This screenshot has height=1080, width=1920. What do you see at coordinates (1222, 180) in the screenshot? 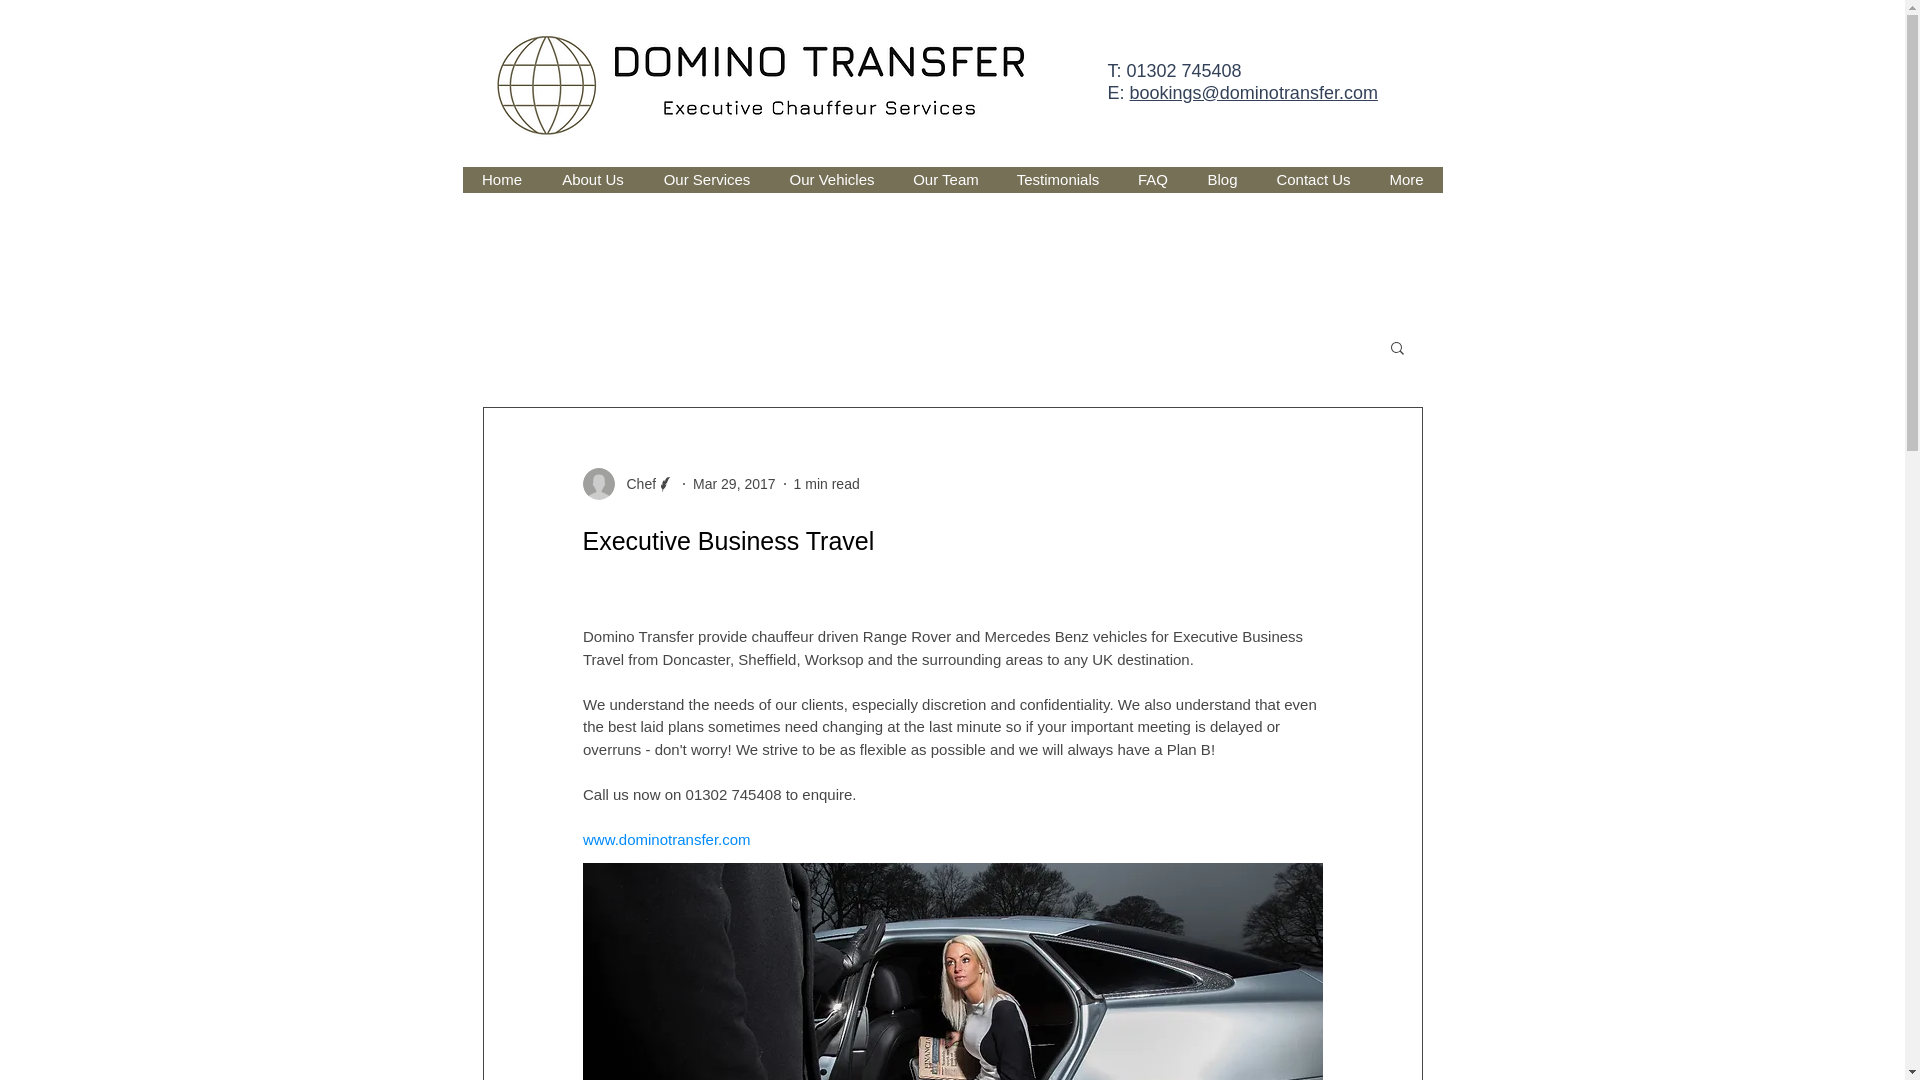
I see `Blog` at bounding box center [1222, 180].